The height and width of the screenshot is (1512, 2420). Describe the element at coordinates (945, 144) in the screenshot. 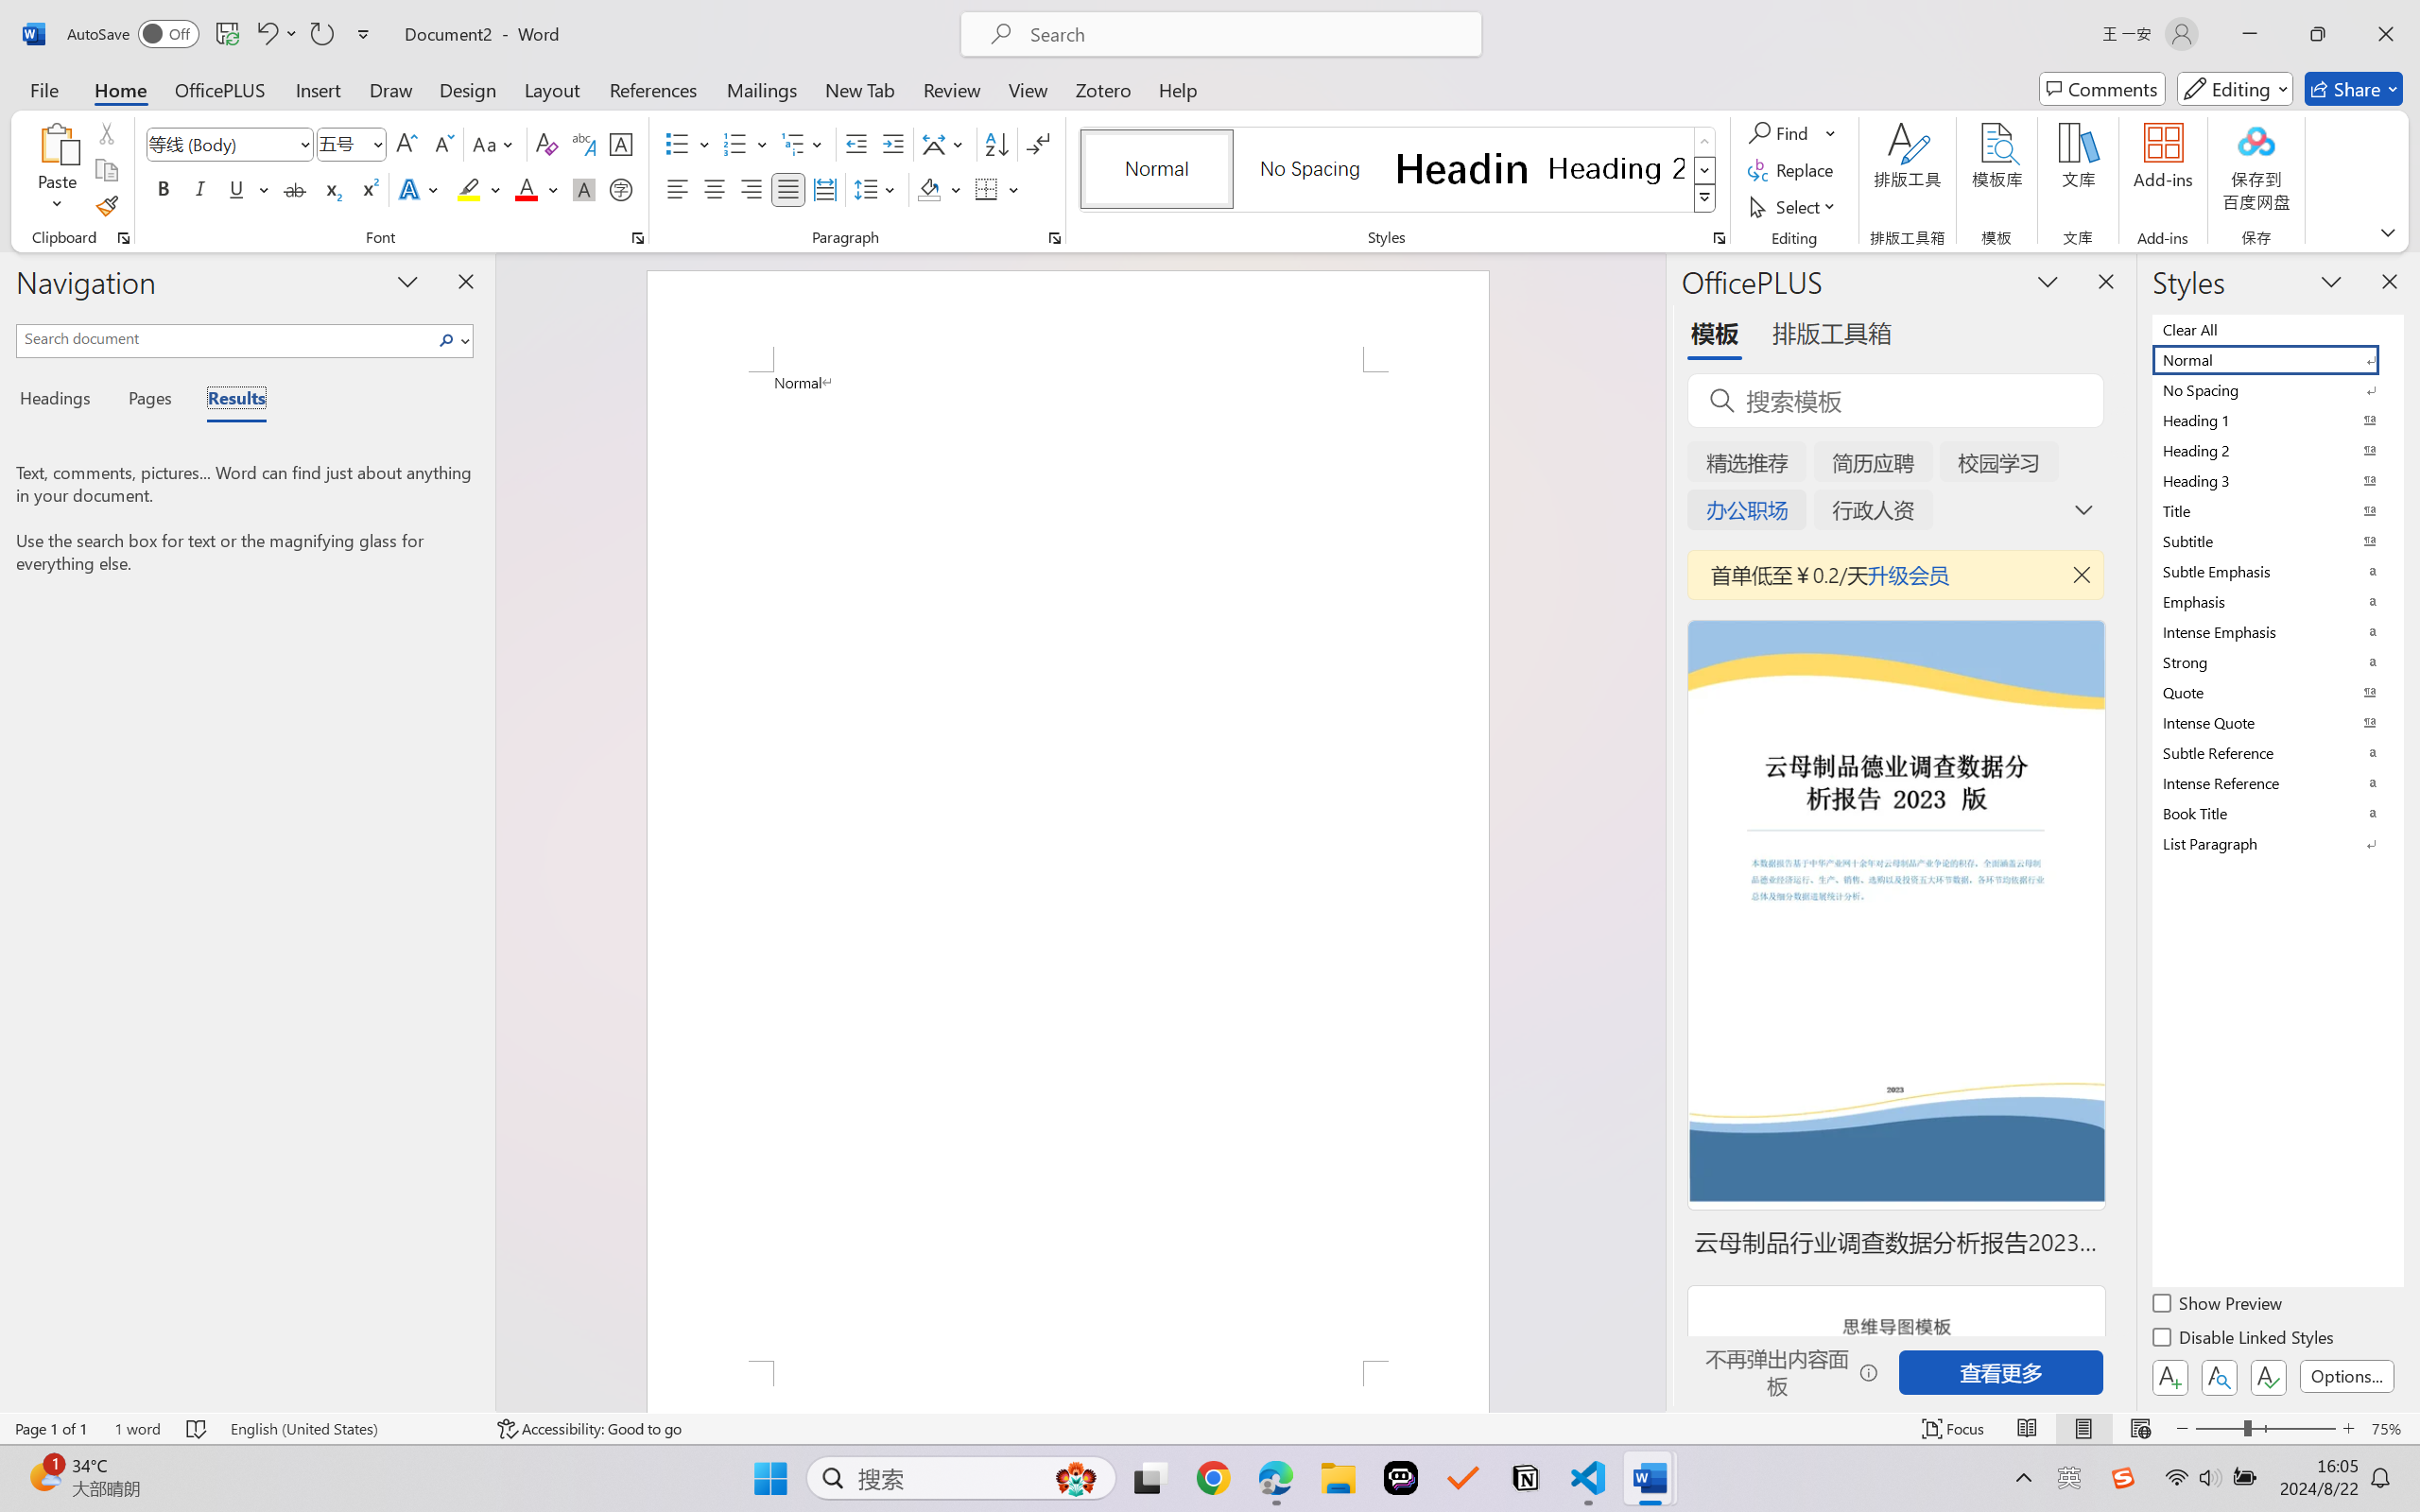

I see `Asian Layout` at that location.